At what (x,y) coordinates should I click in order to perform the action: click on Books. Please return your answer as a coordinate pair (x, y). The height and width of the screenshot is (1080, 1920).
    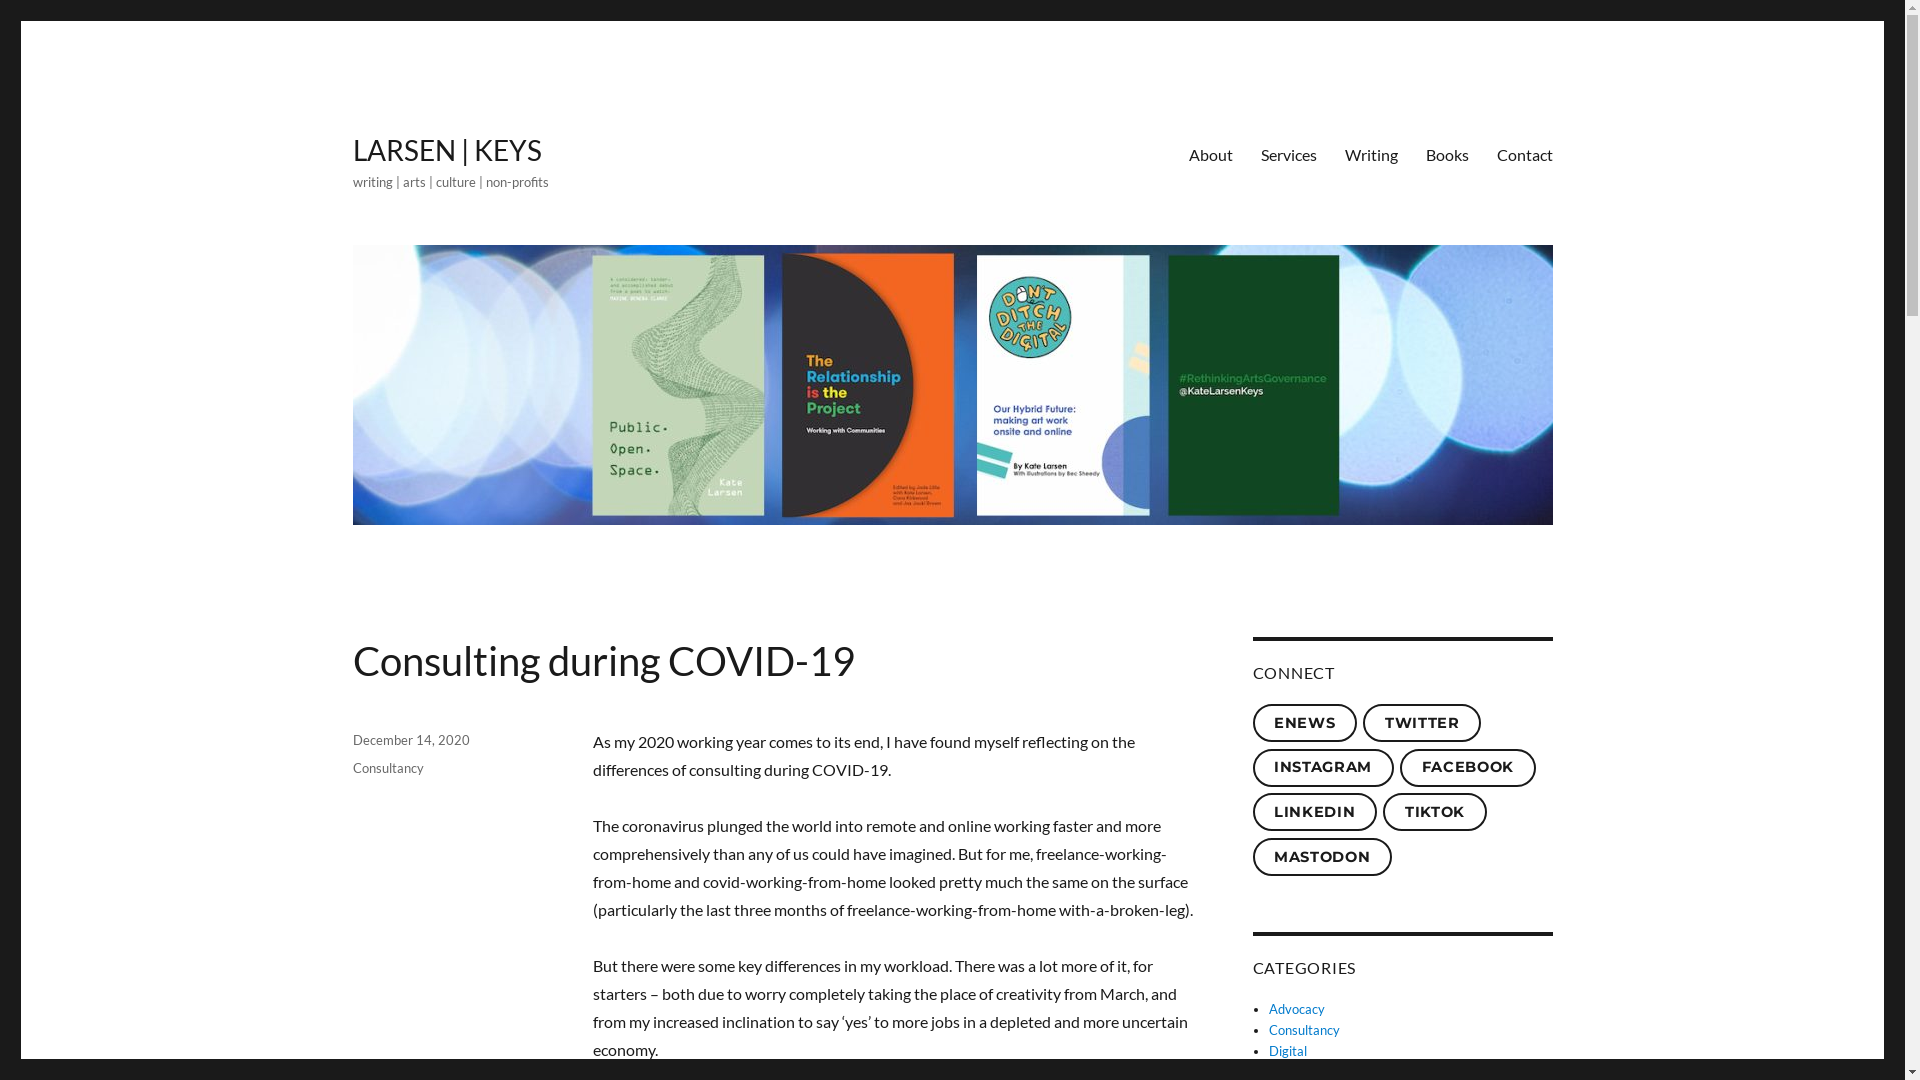
    Looking at the image, I should click on (1448, 154).